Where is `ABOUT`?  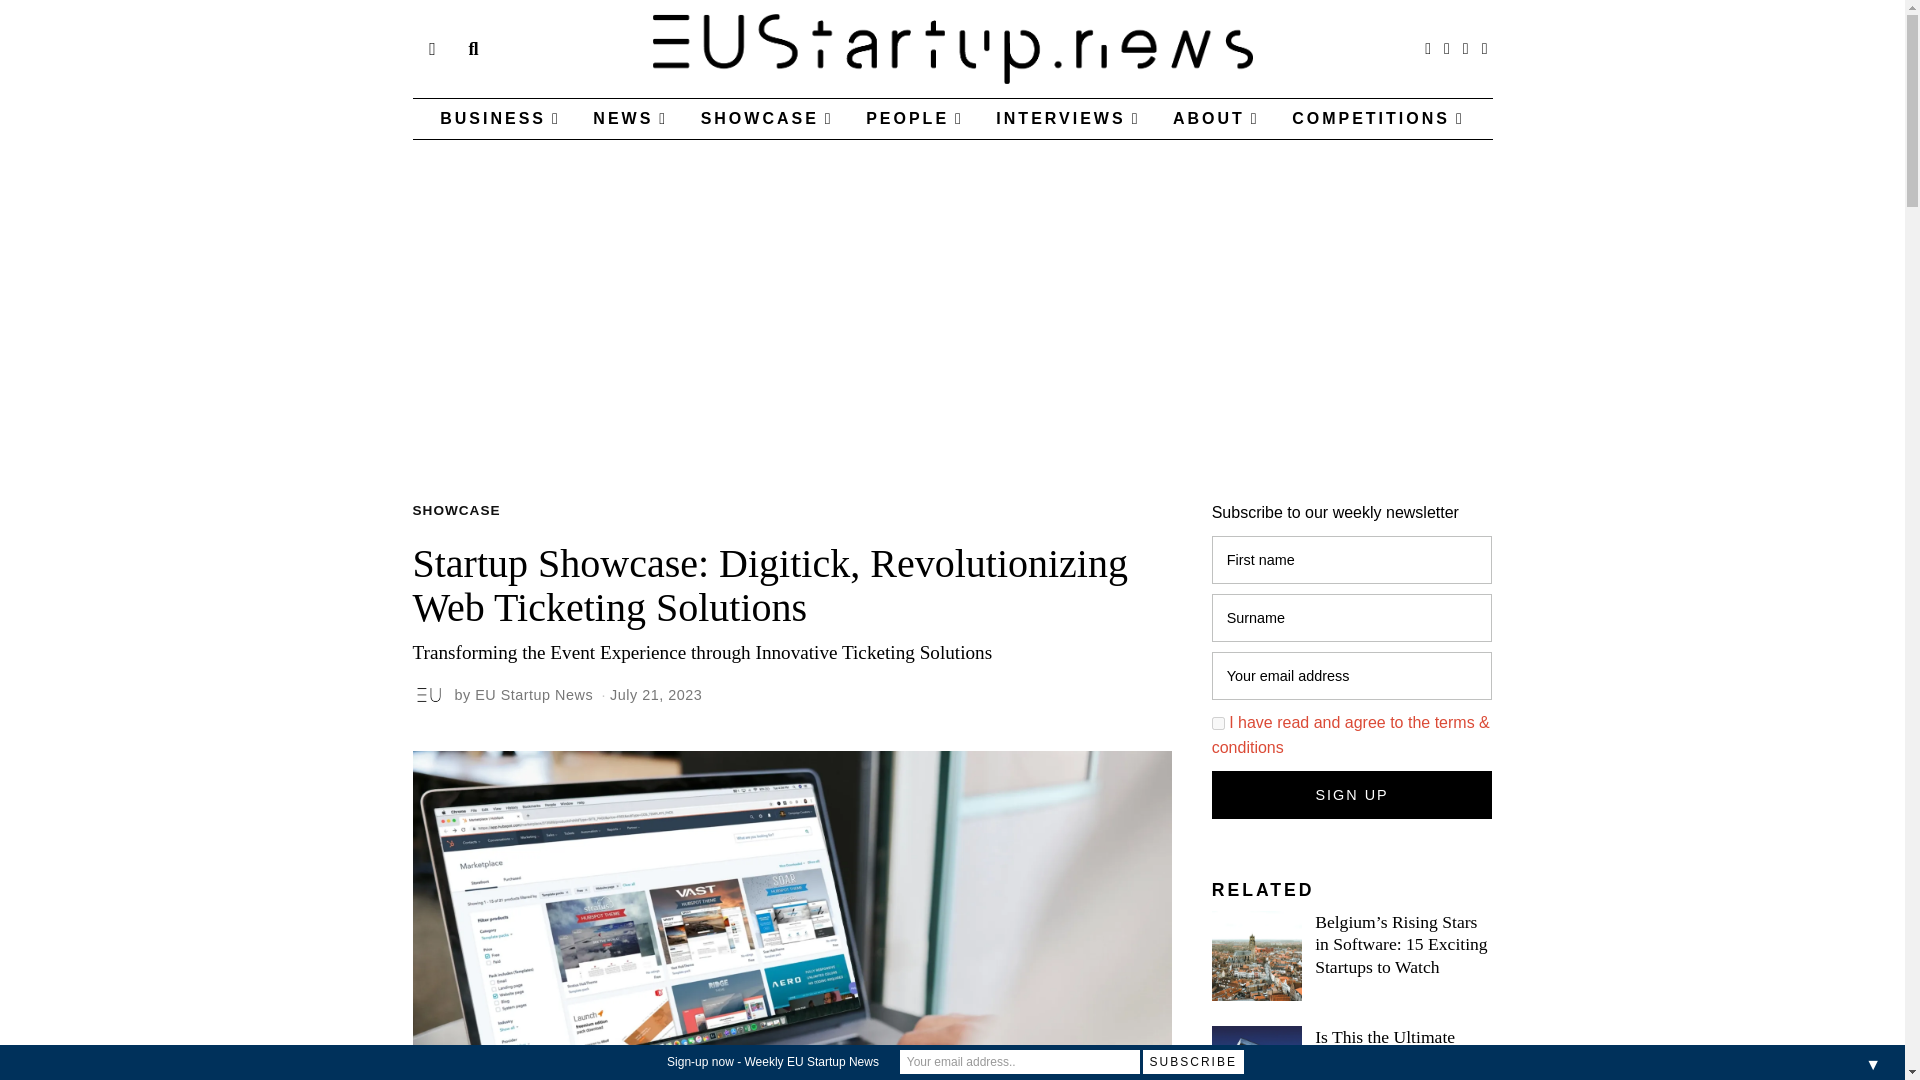
ABOUT is located at coordinates (1216, 119).